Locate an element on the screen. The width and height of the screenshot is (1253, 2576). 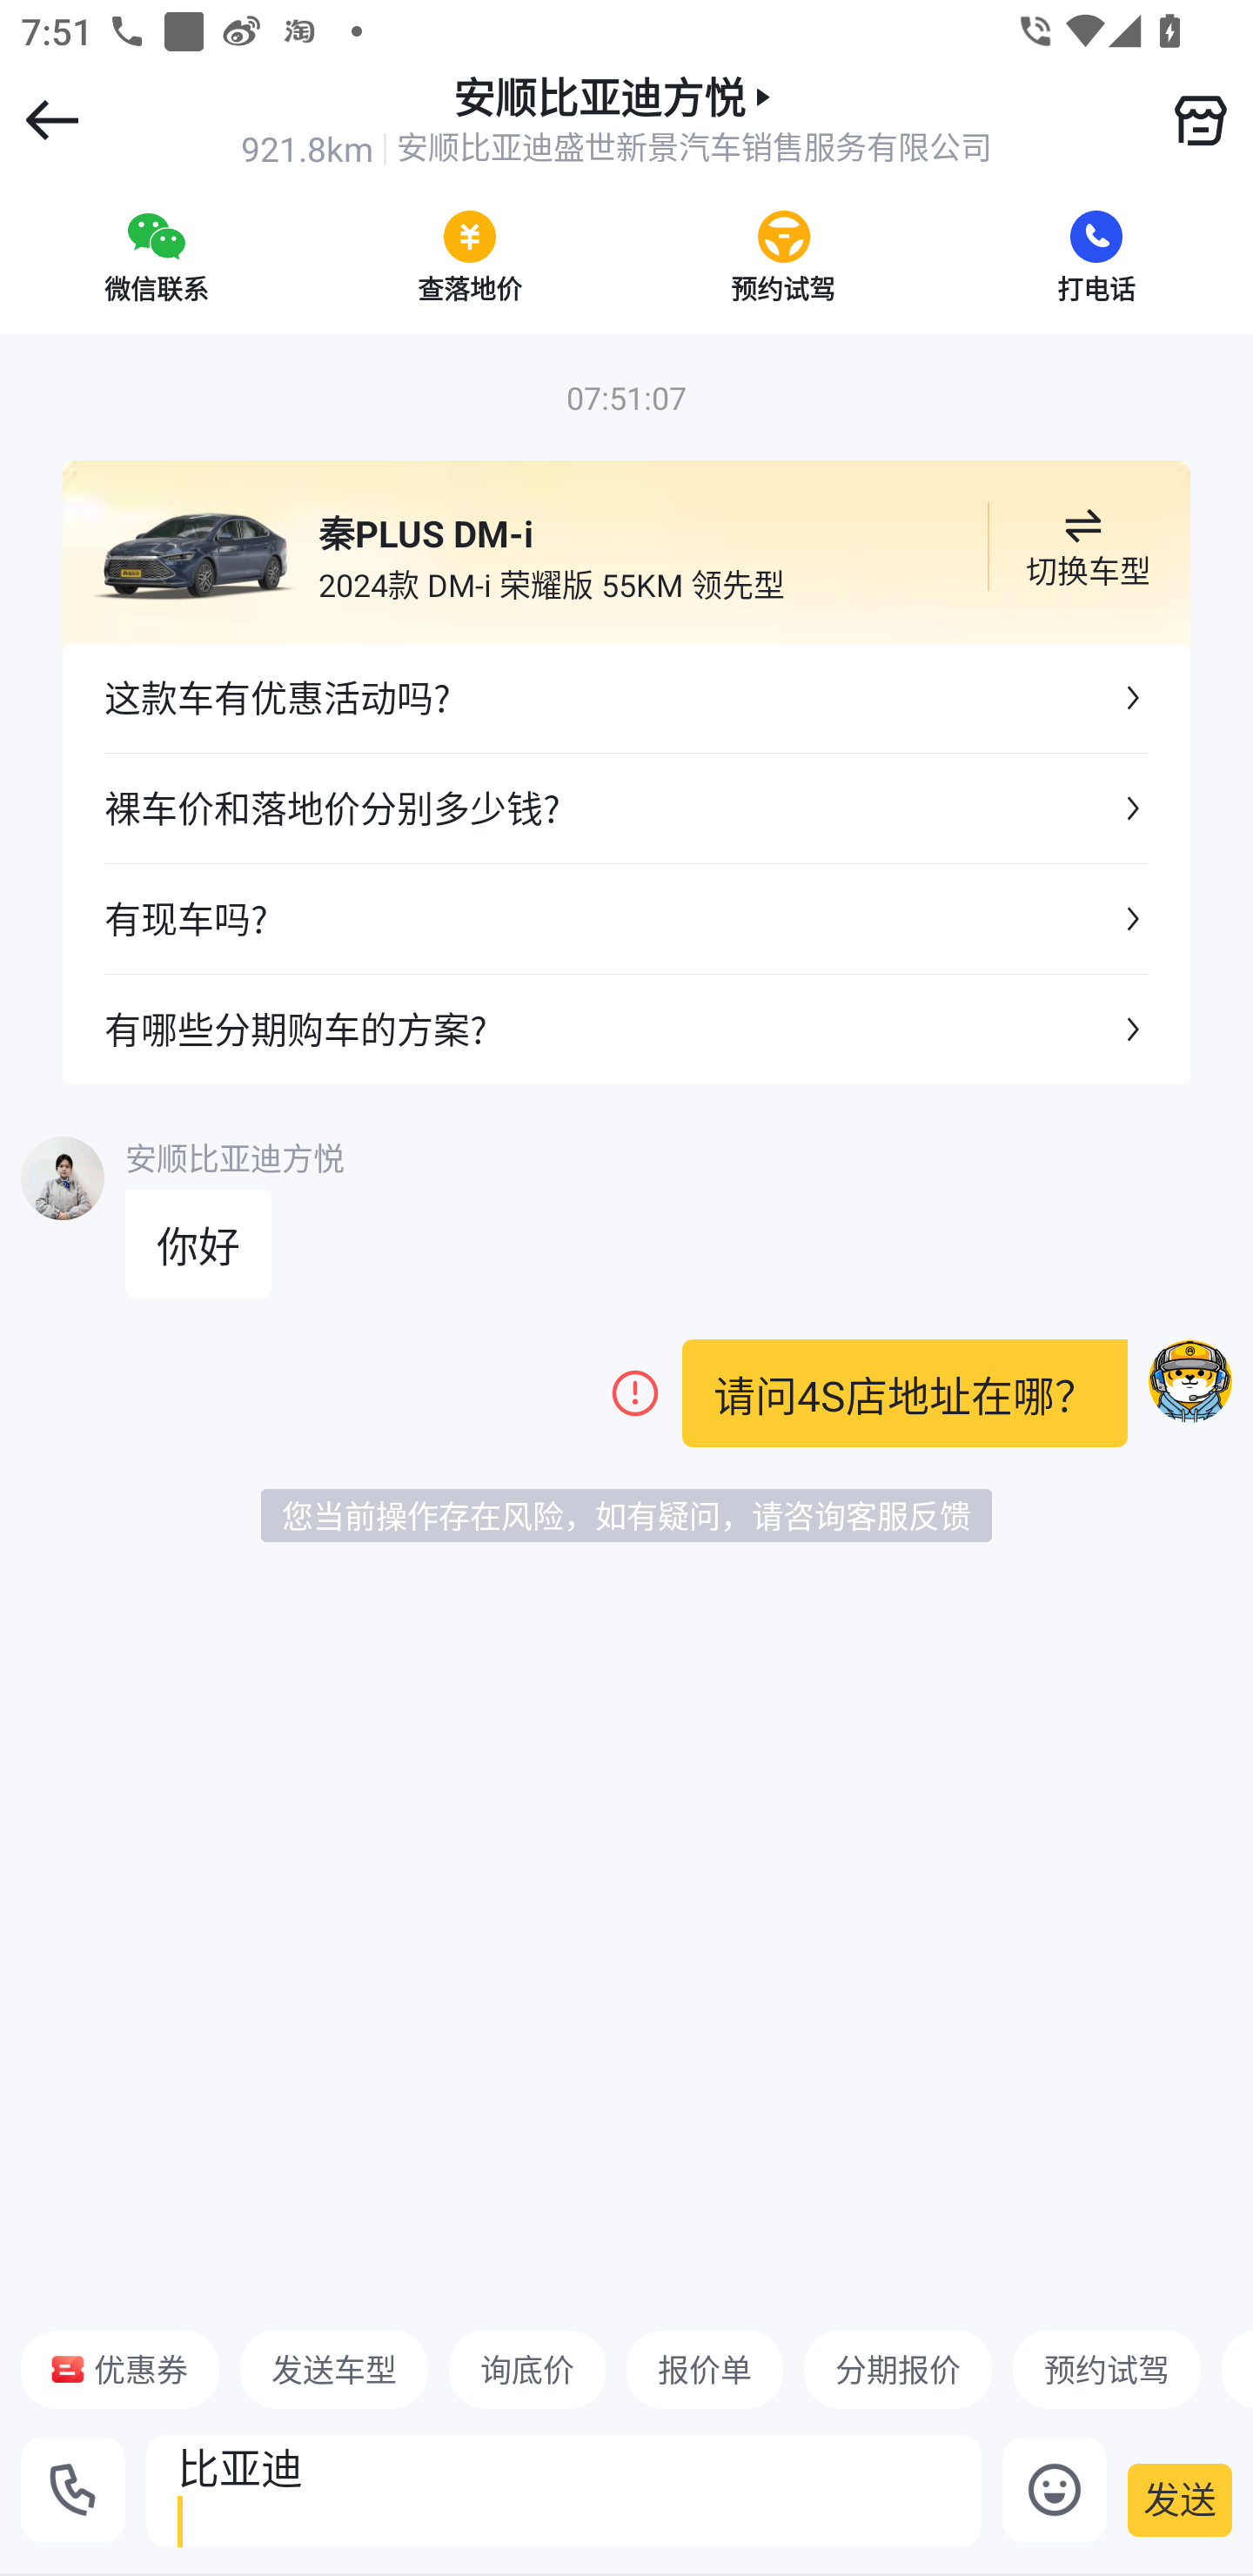
发送车型 is located at coordinates (334, 2369).